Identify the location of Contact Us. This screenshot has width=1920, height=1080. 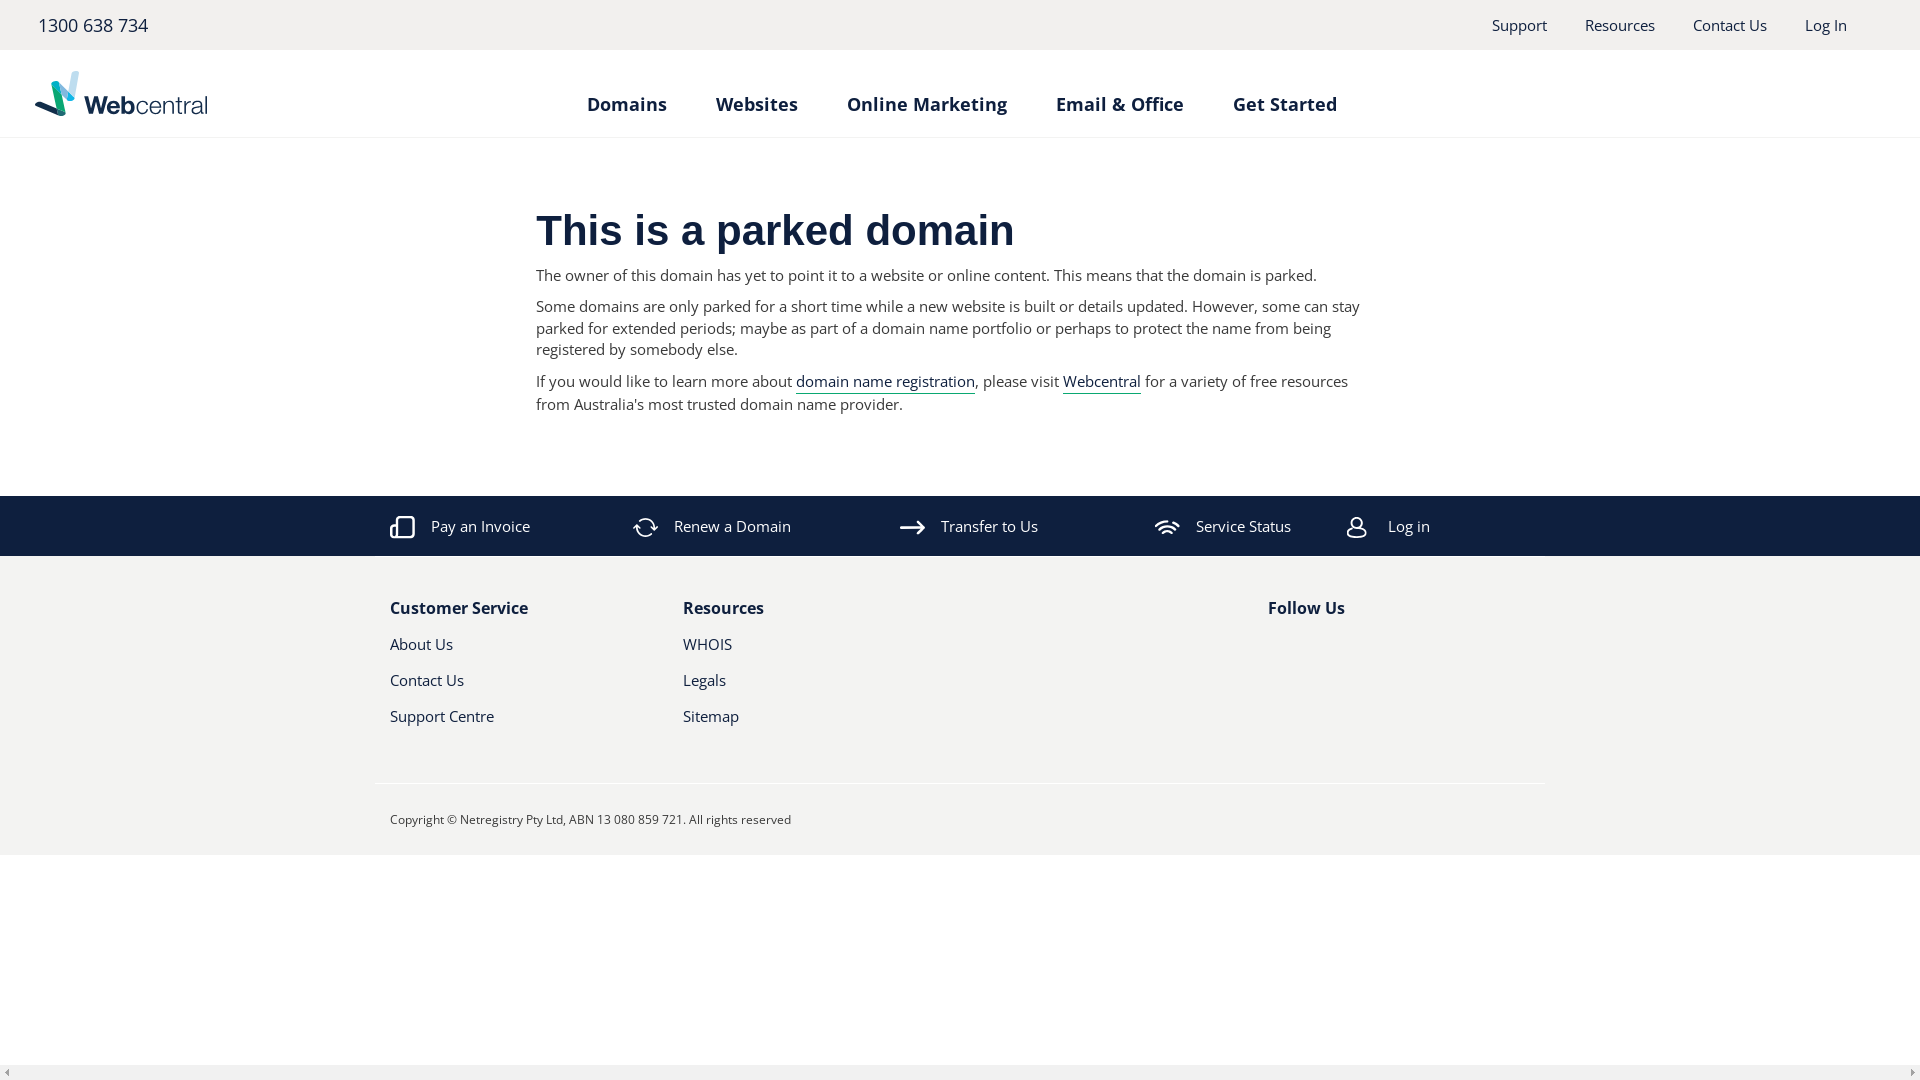
(1730, 25).